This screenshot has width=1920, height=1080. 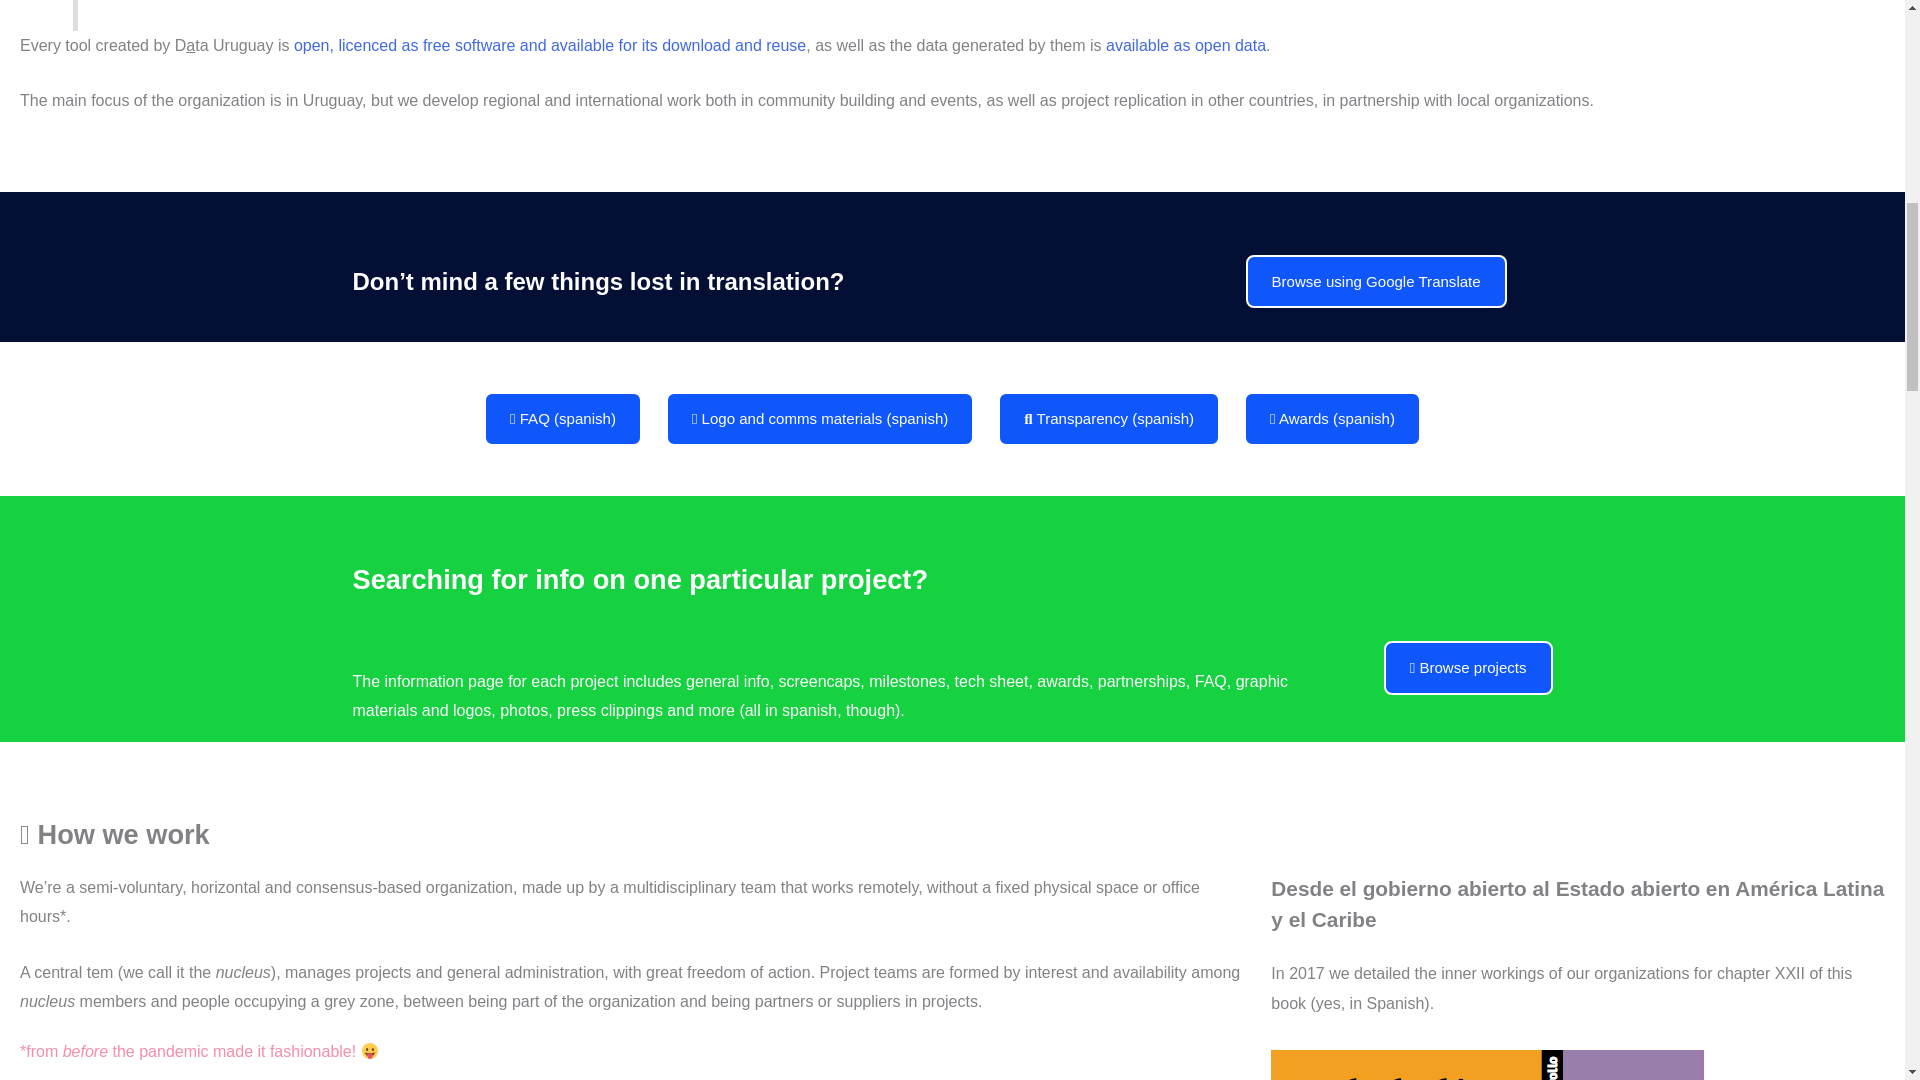 What do you see at coordinates (1468, 668) in the screenshot?
I see `Browse projects` at bounding box center [1468, 668].